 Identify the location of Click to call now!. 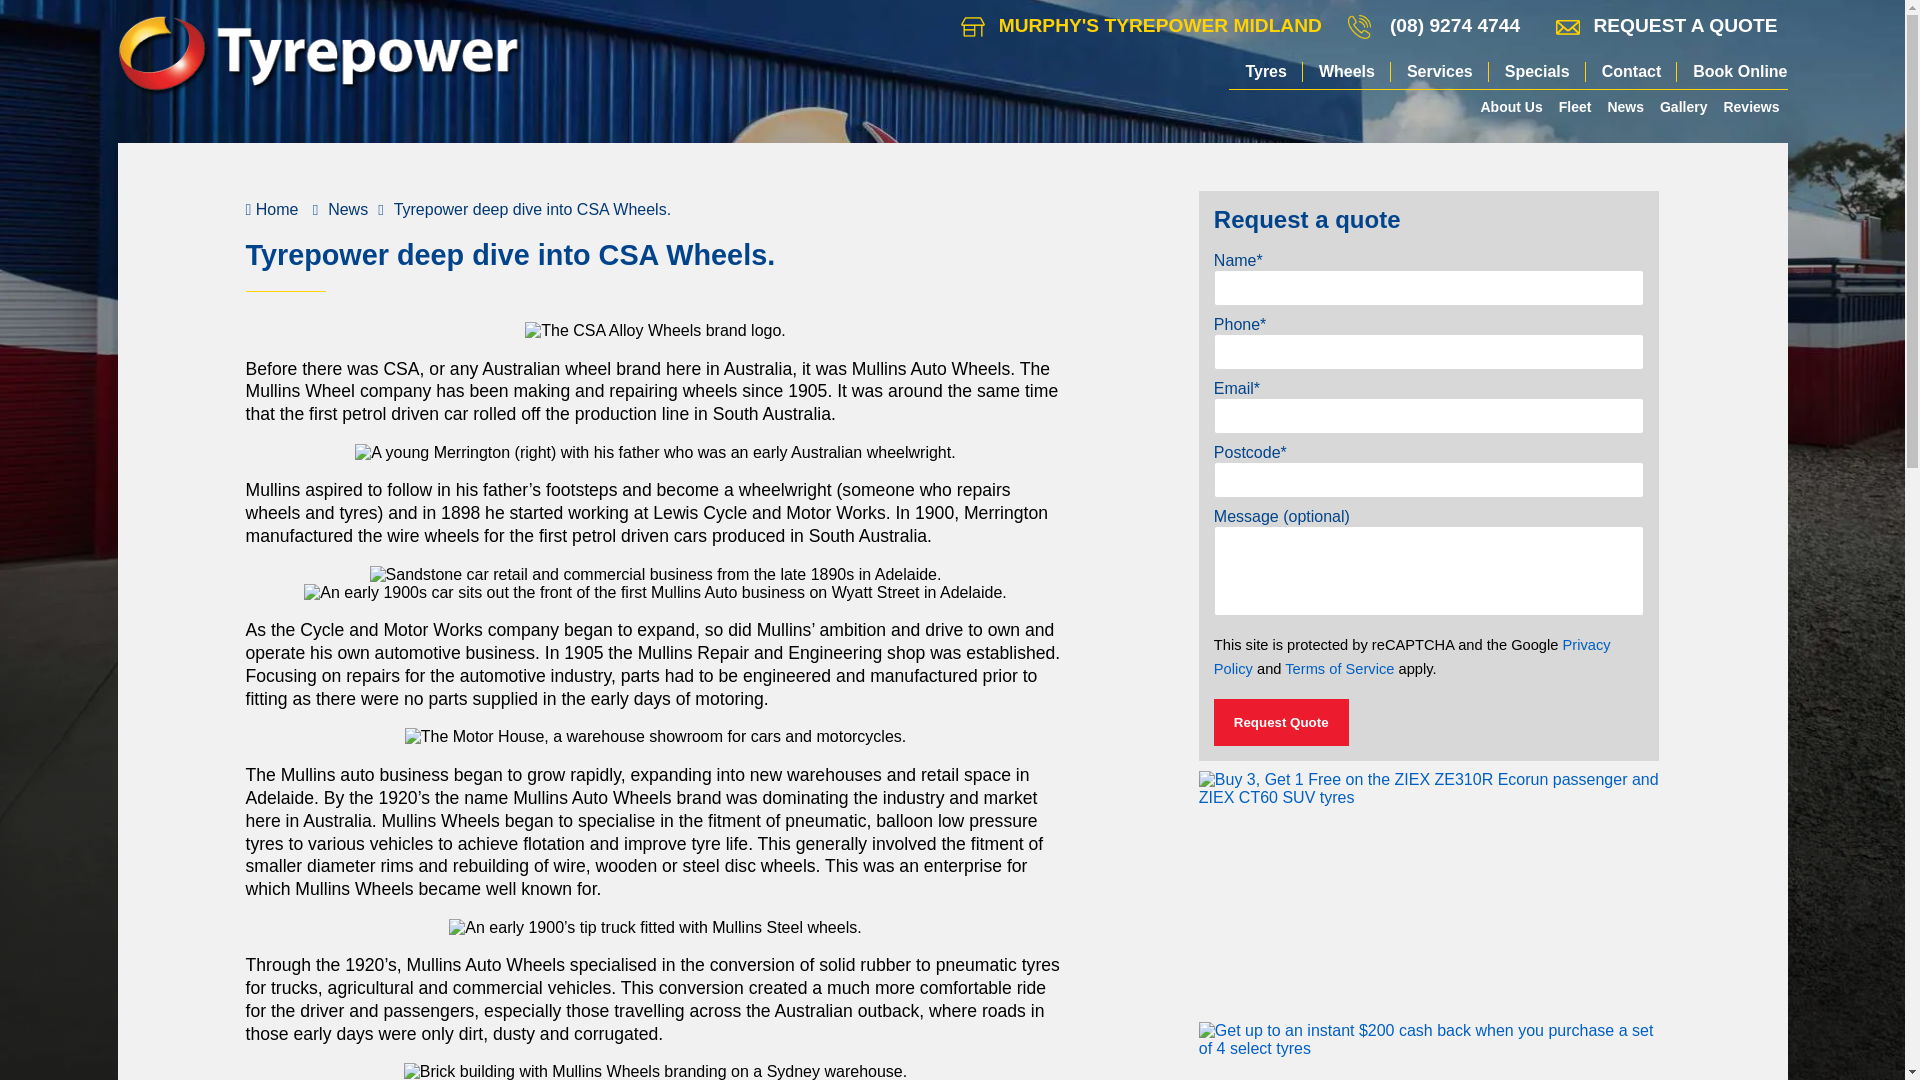
(1455, 26).